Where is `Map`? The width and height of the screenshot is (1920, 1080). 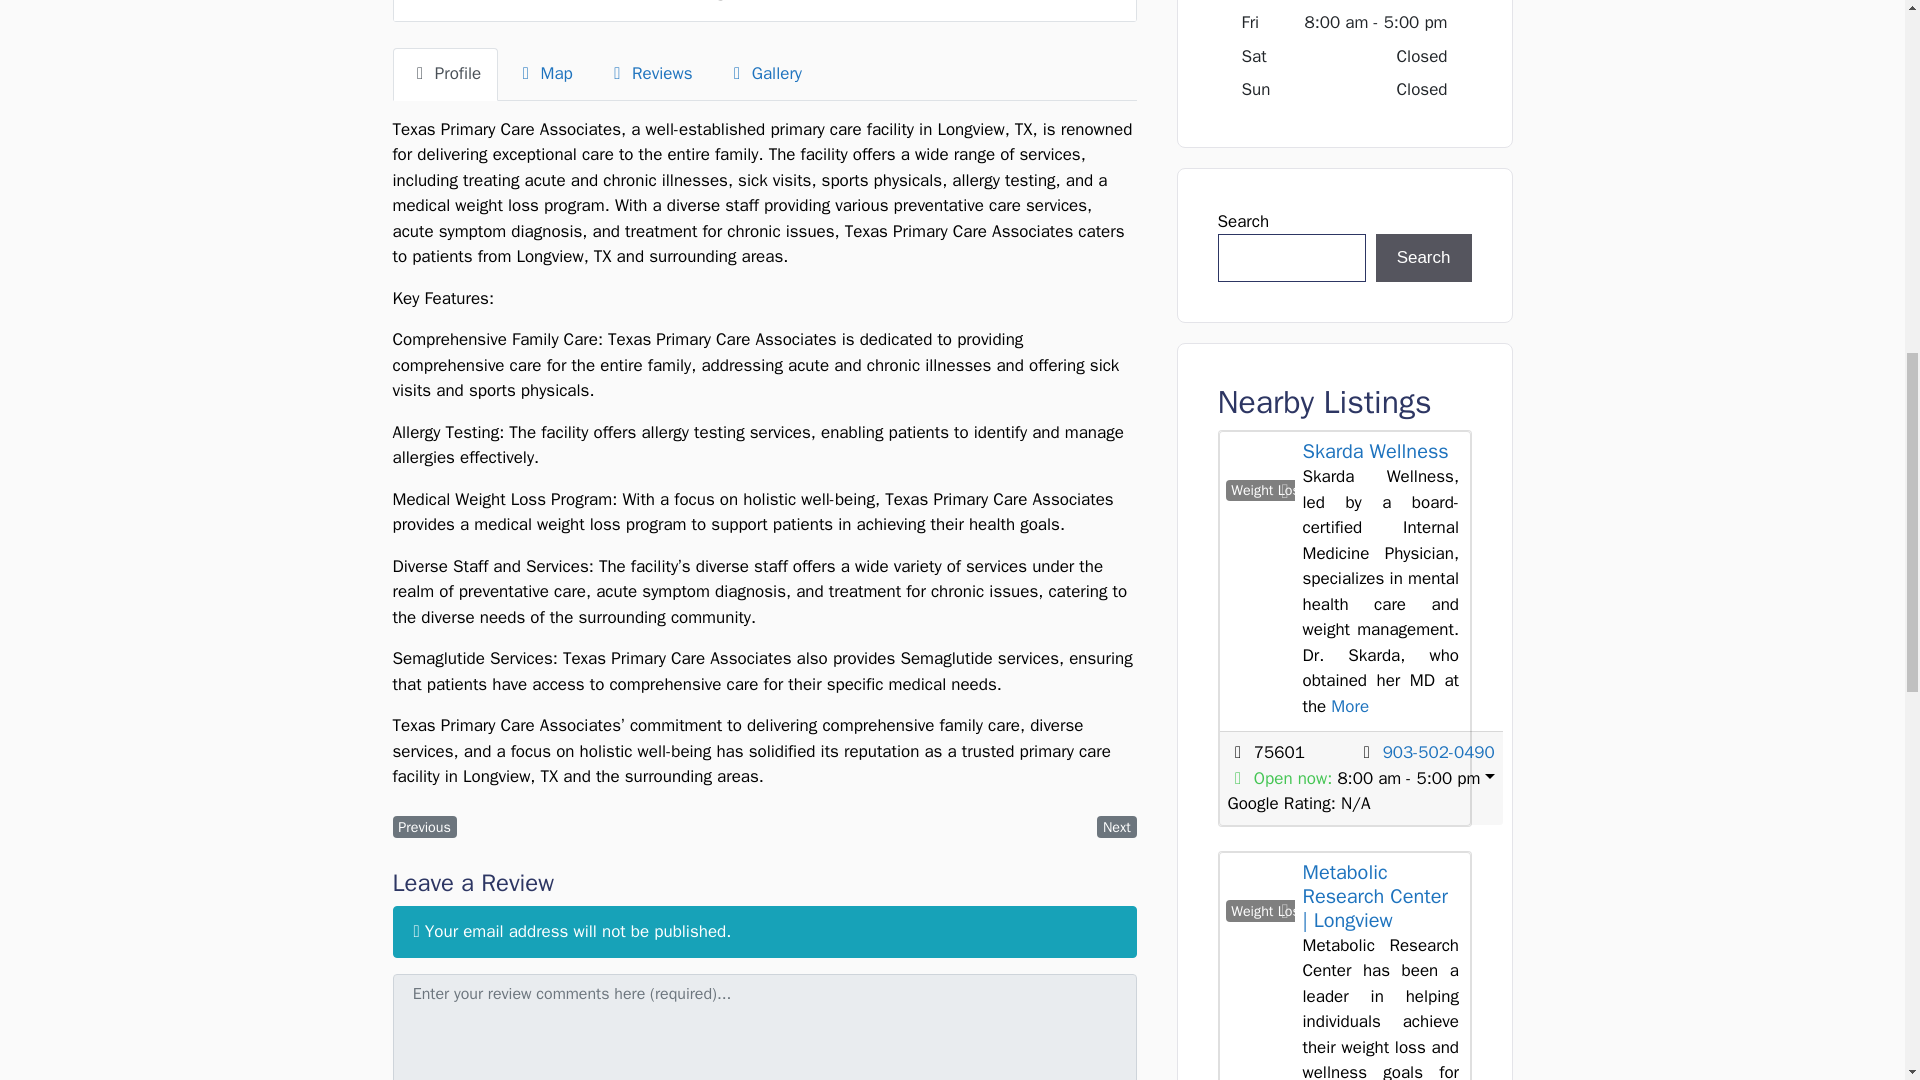 Map is located at coordinates (543, 74).